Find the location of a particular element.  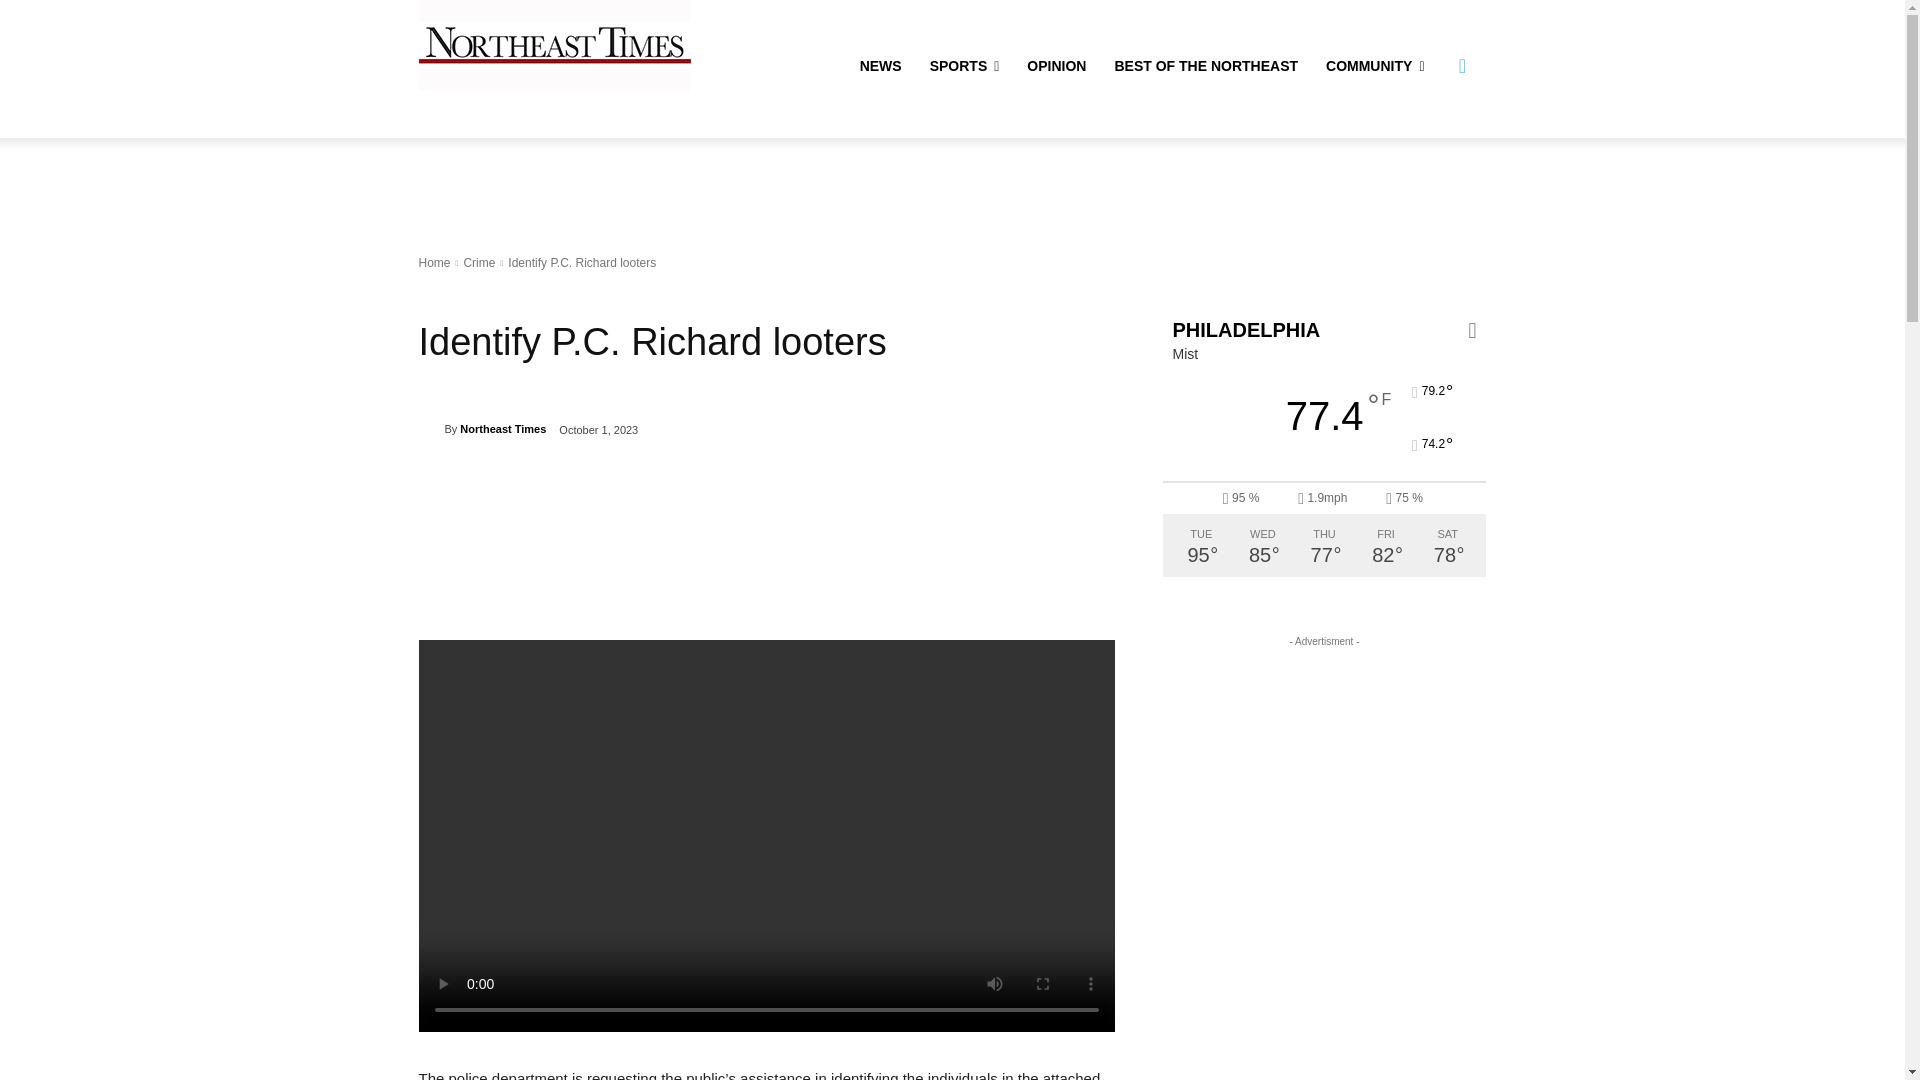

OPINION is located at coordinates (1056, 66).